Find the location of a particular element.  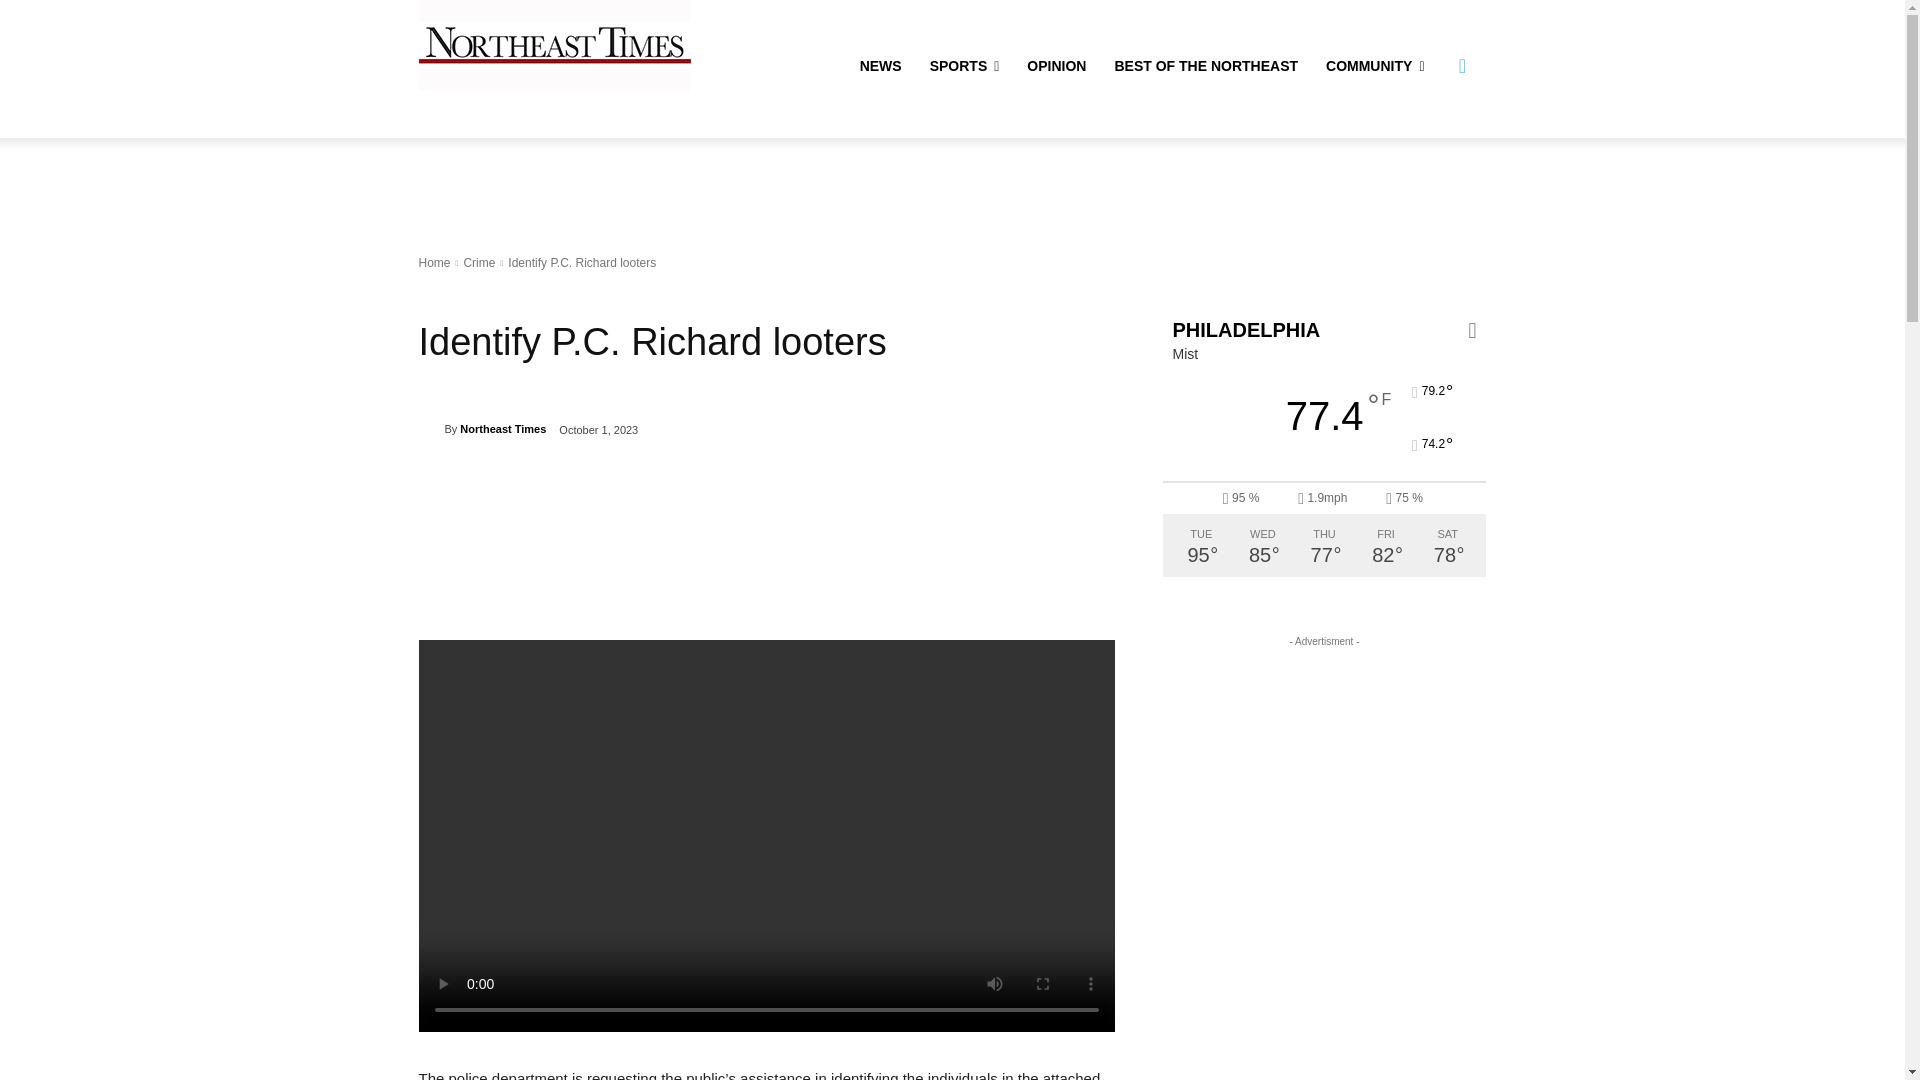

OPINION is located at coordinates (1056, 66).